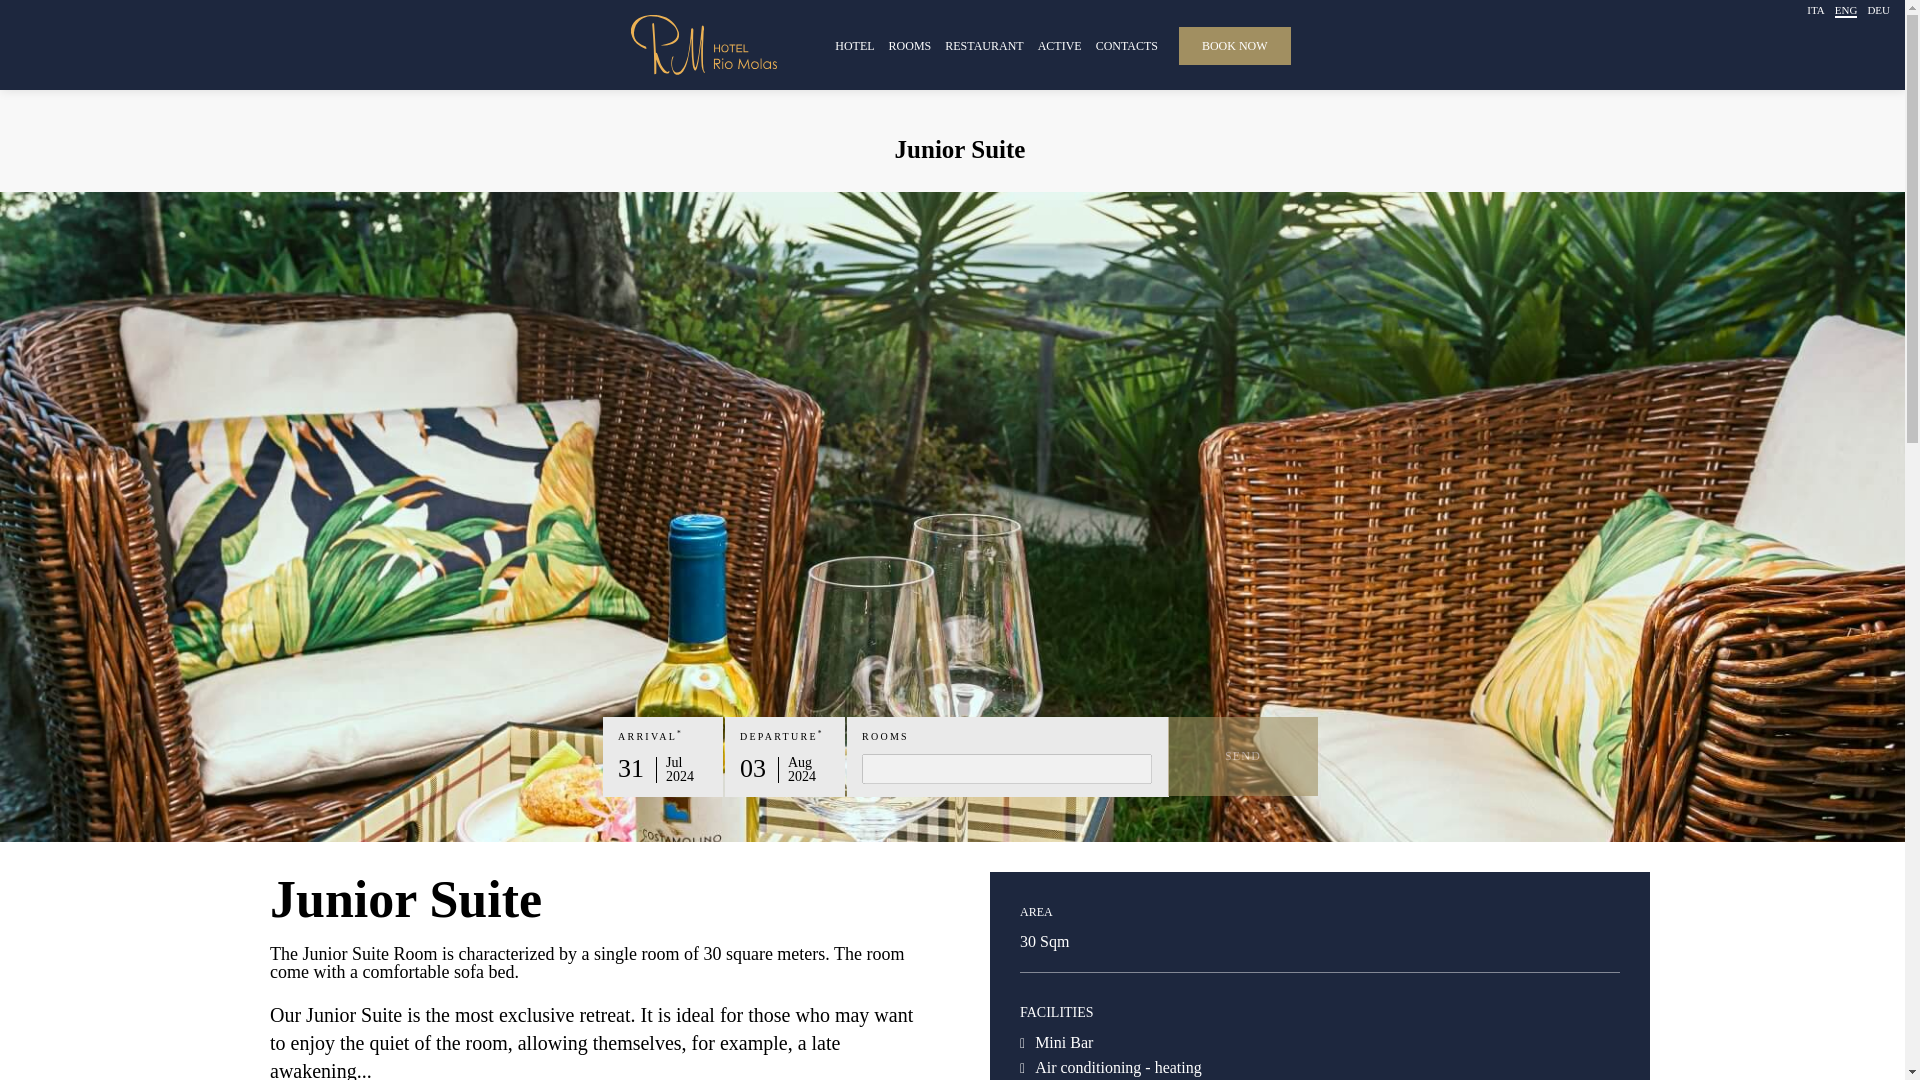 The image size is (1920, 1080). I want to click on ACTIVE, so click(1060, 44).